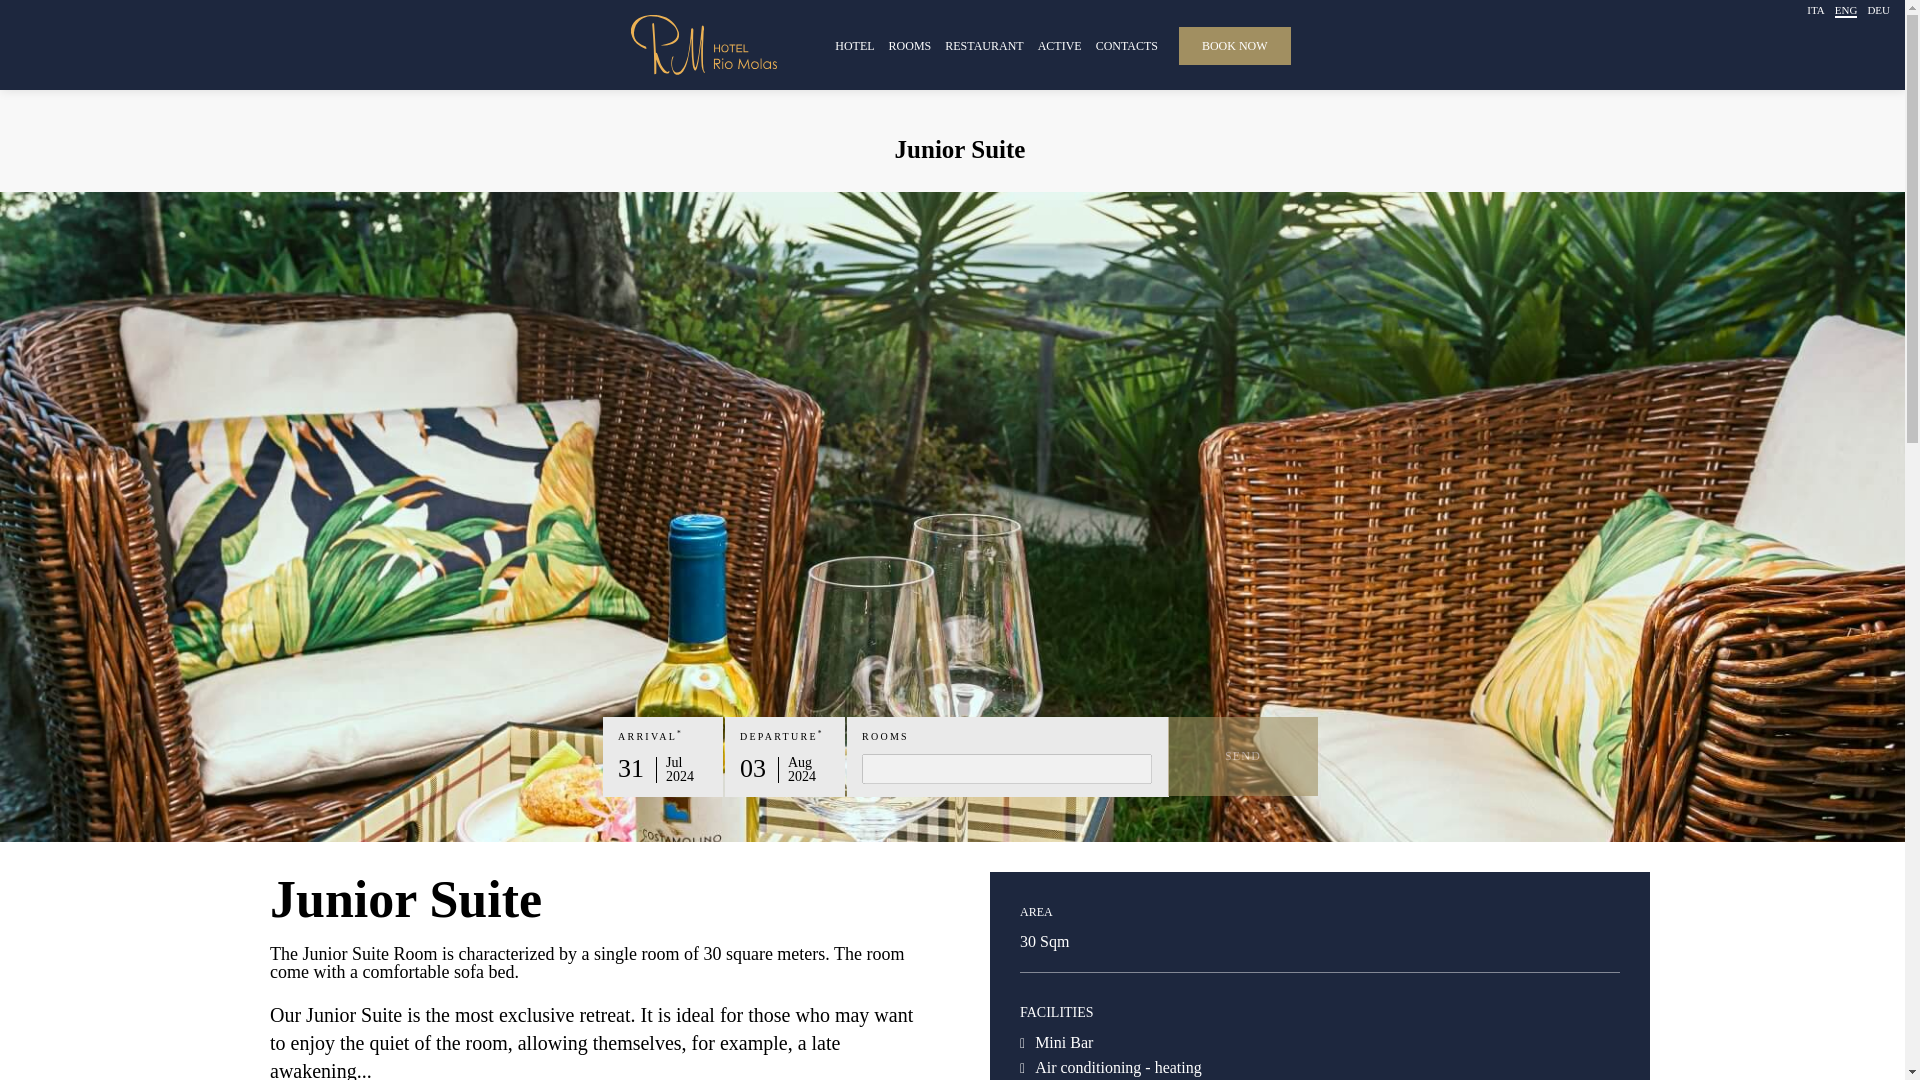 The image size is (1920, 1080). I want to click on ACTIVE, so click(1060, 44).